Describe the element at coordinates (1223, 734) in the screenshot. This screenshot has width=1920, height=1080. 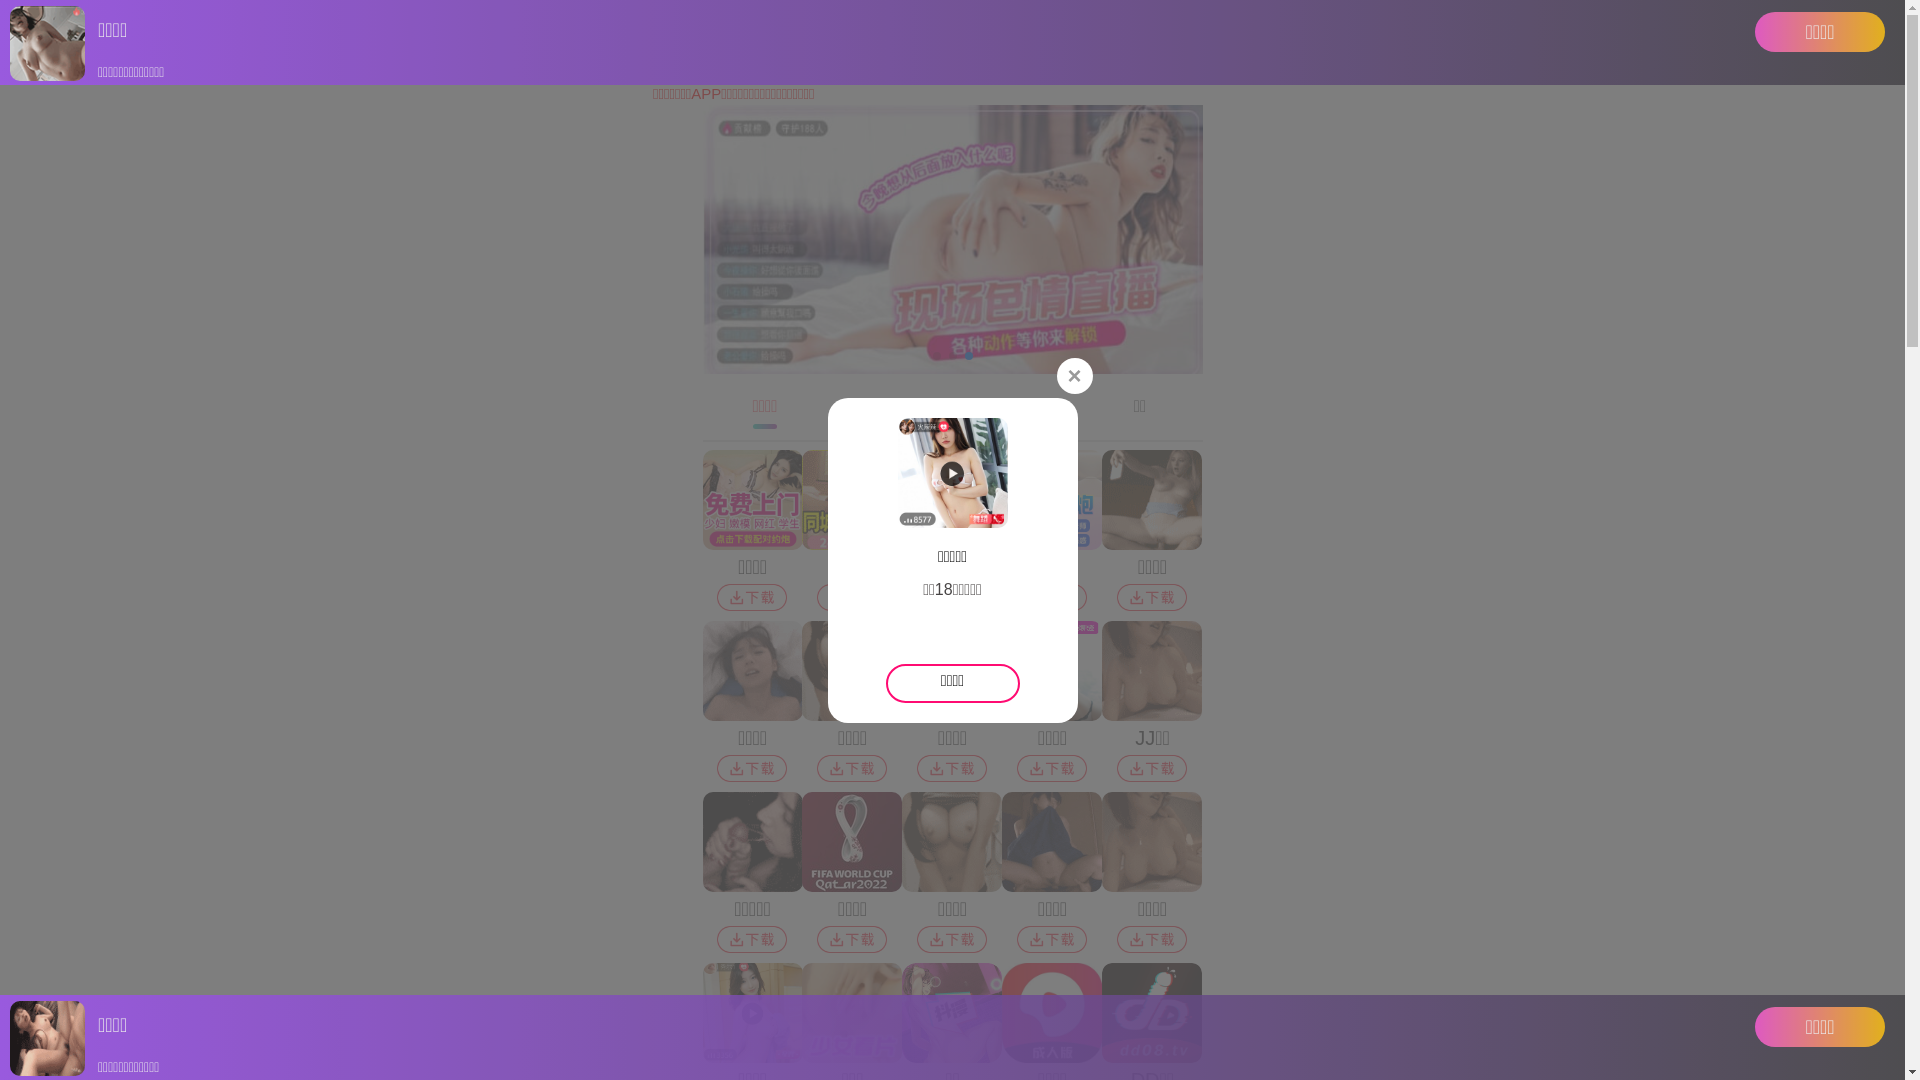
I see `2023-10-22` at that location.